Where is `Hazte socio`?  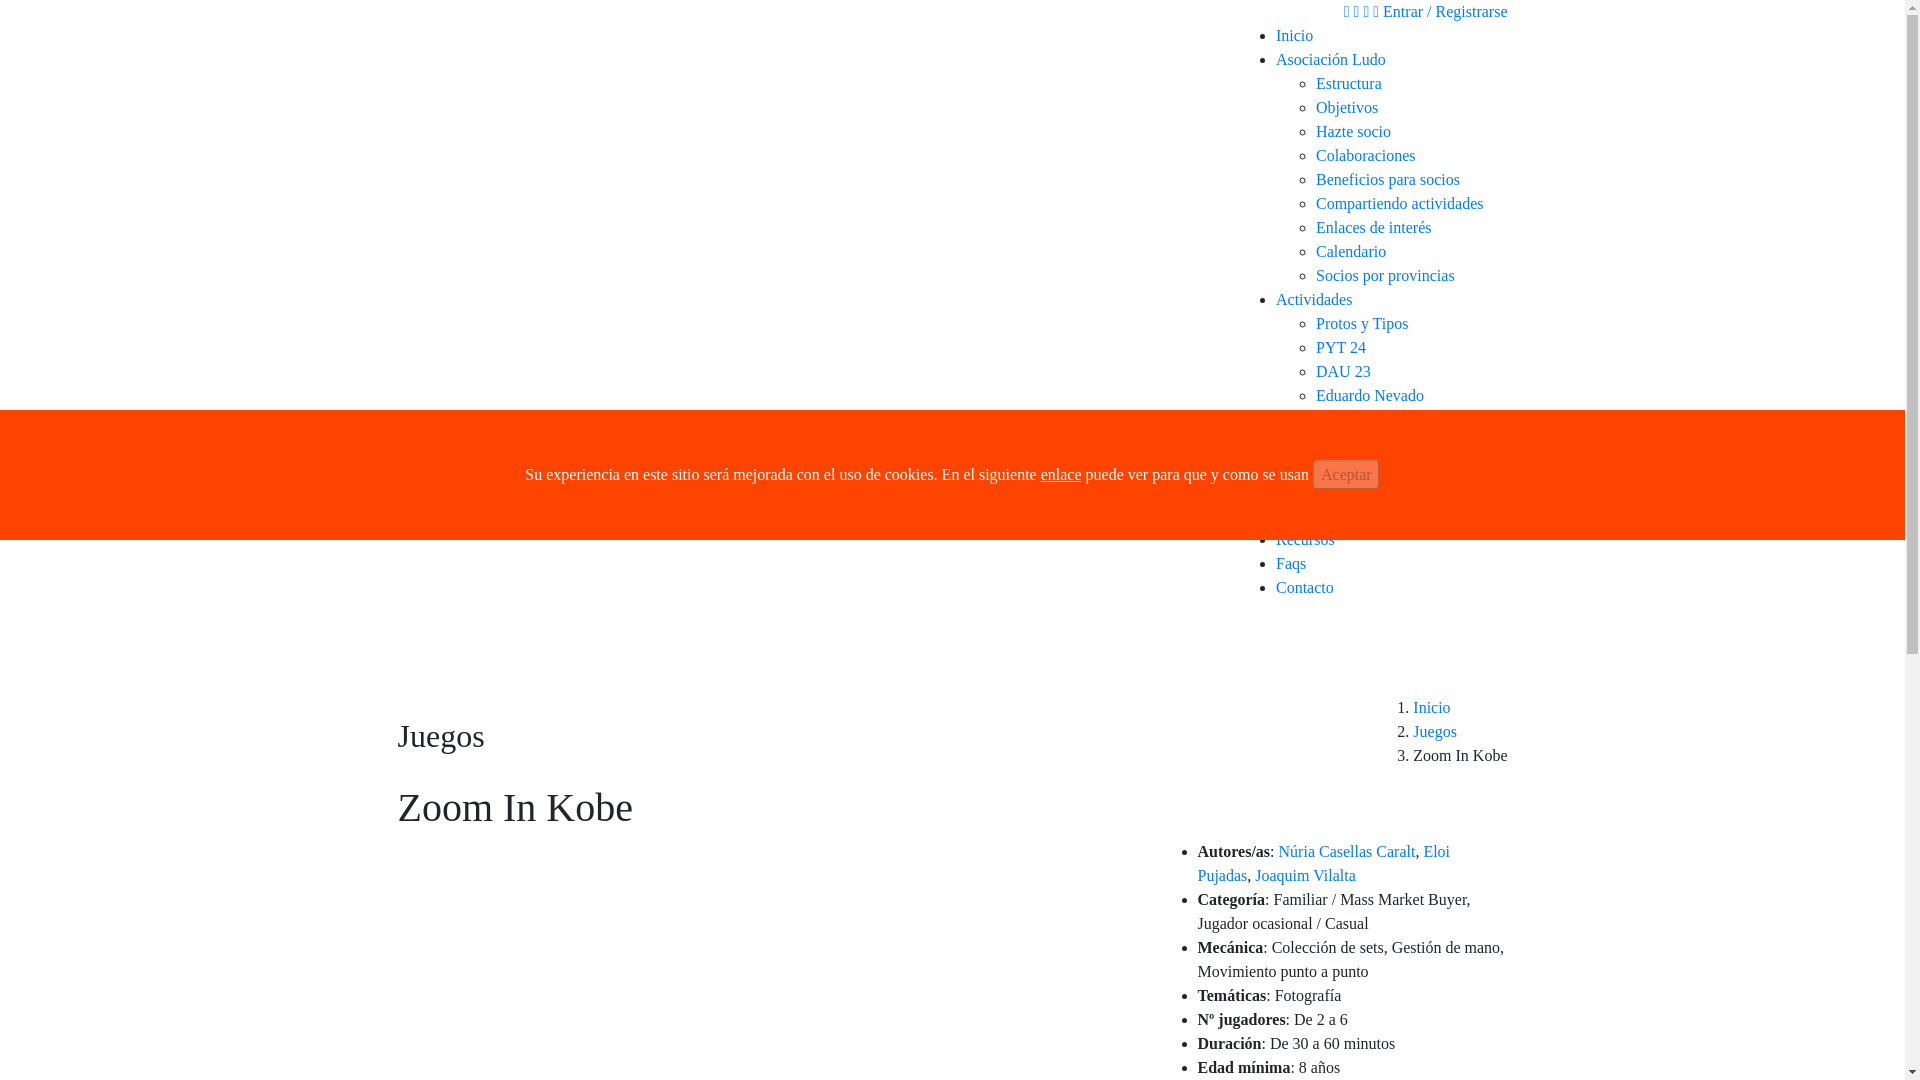 Hazte socio is located at coordinates (1352, 132).